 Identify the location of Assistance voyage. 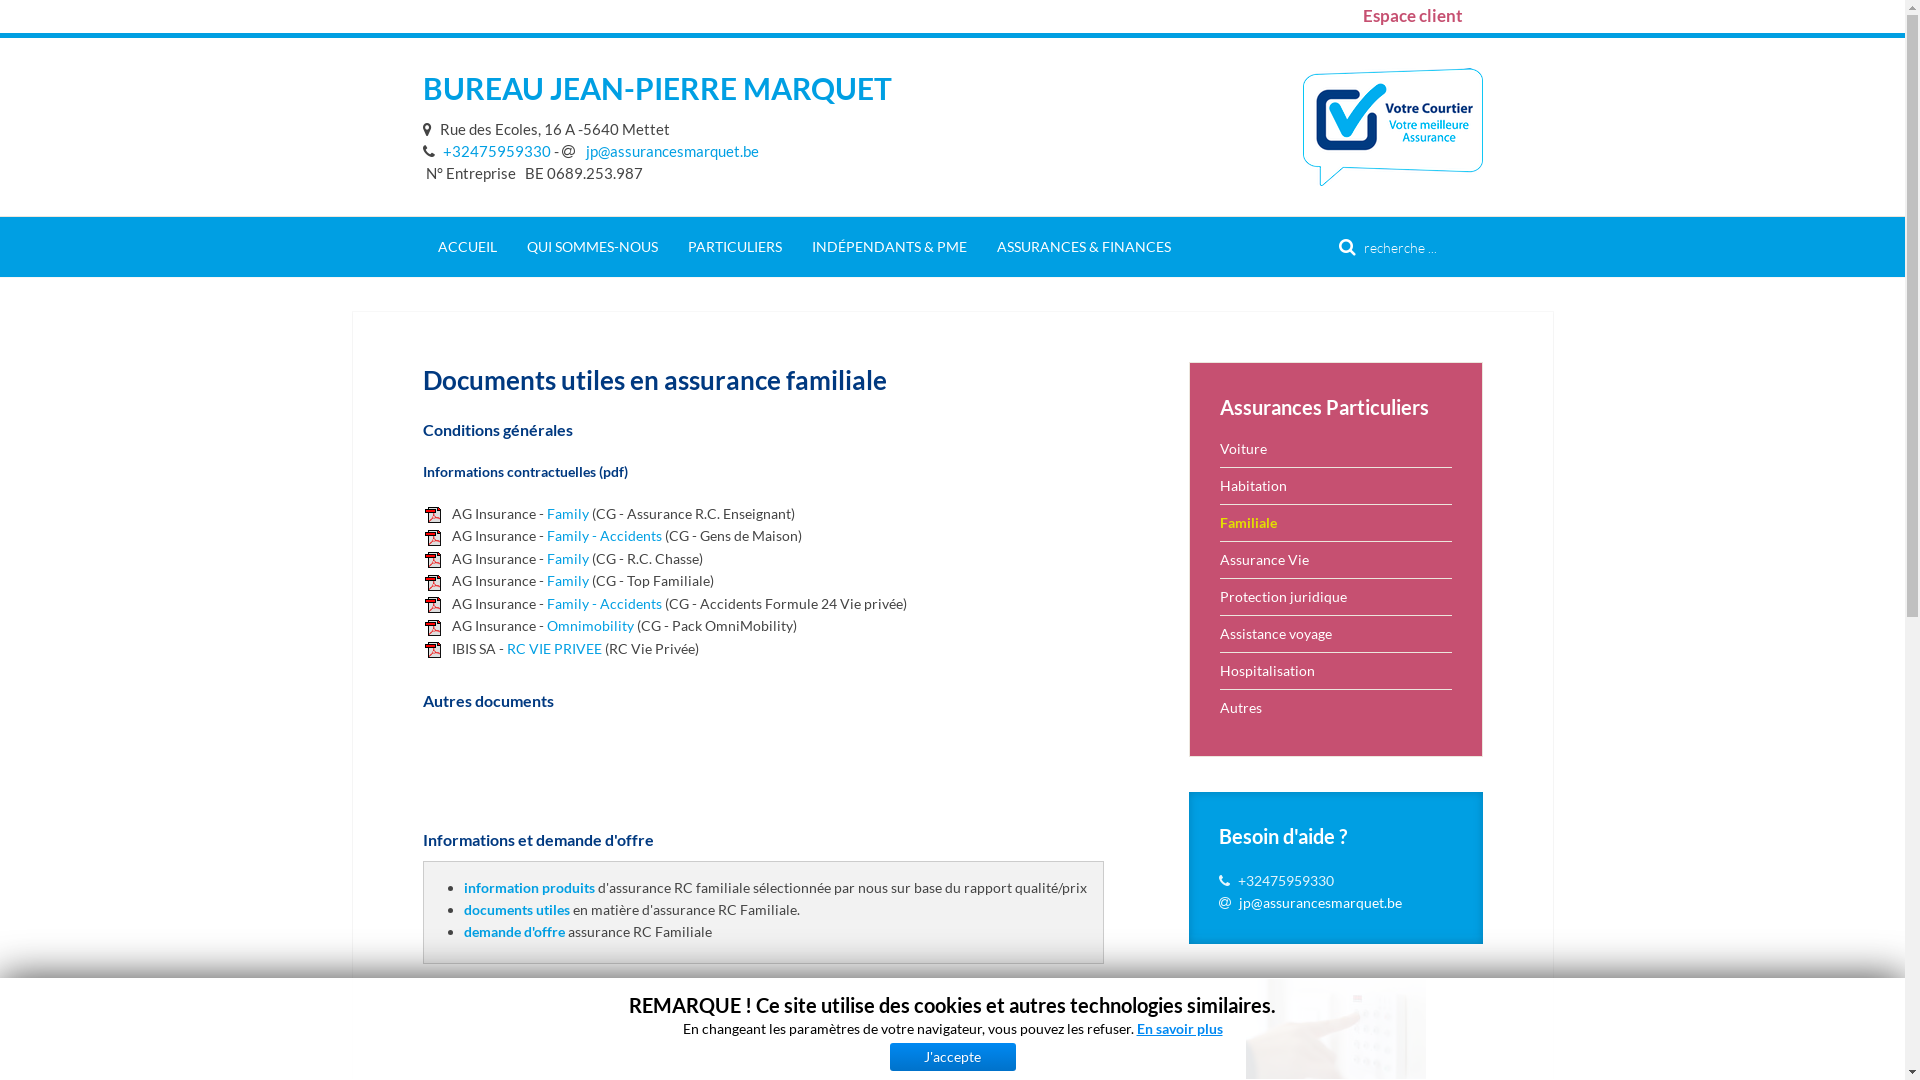
(1336, 634).